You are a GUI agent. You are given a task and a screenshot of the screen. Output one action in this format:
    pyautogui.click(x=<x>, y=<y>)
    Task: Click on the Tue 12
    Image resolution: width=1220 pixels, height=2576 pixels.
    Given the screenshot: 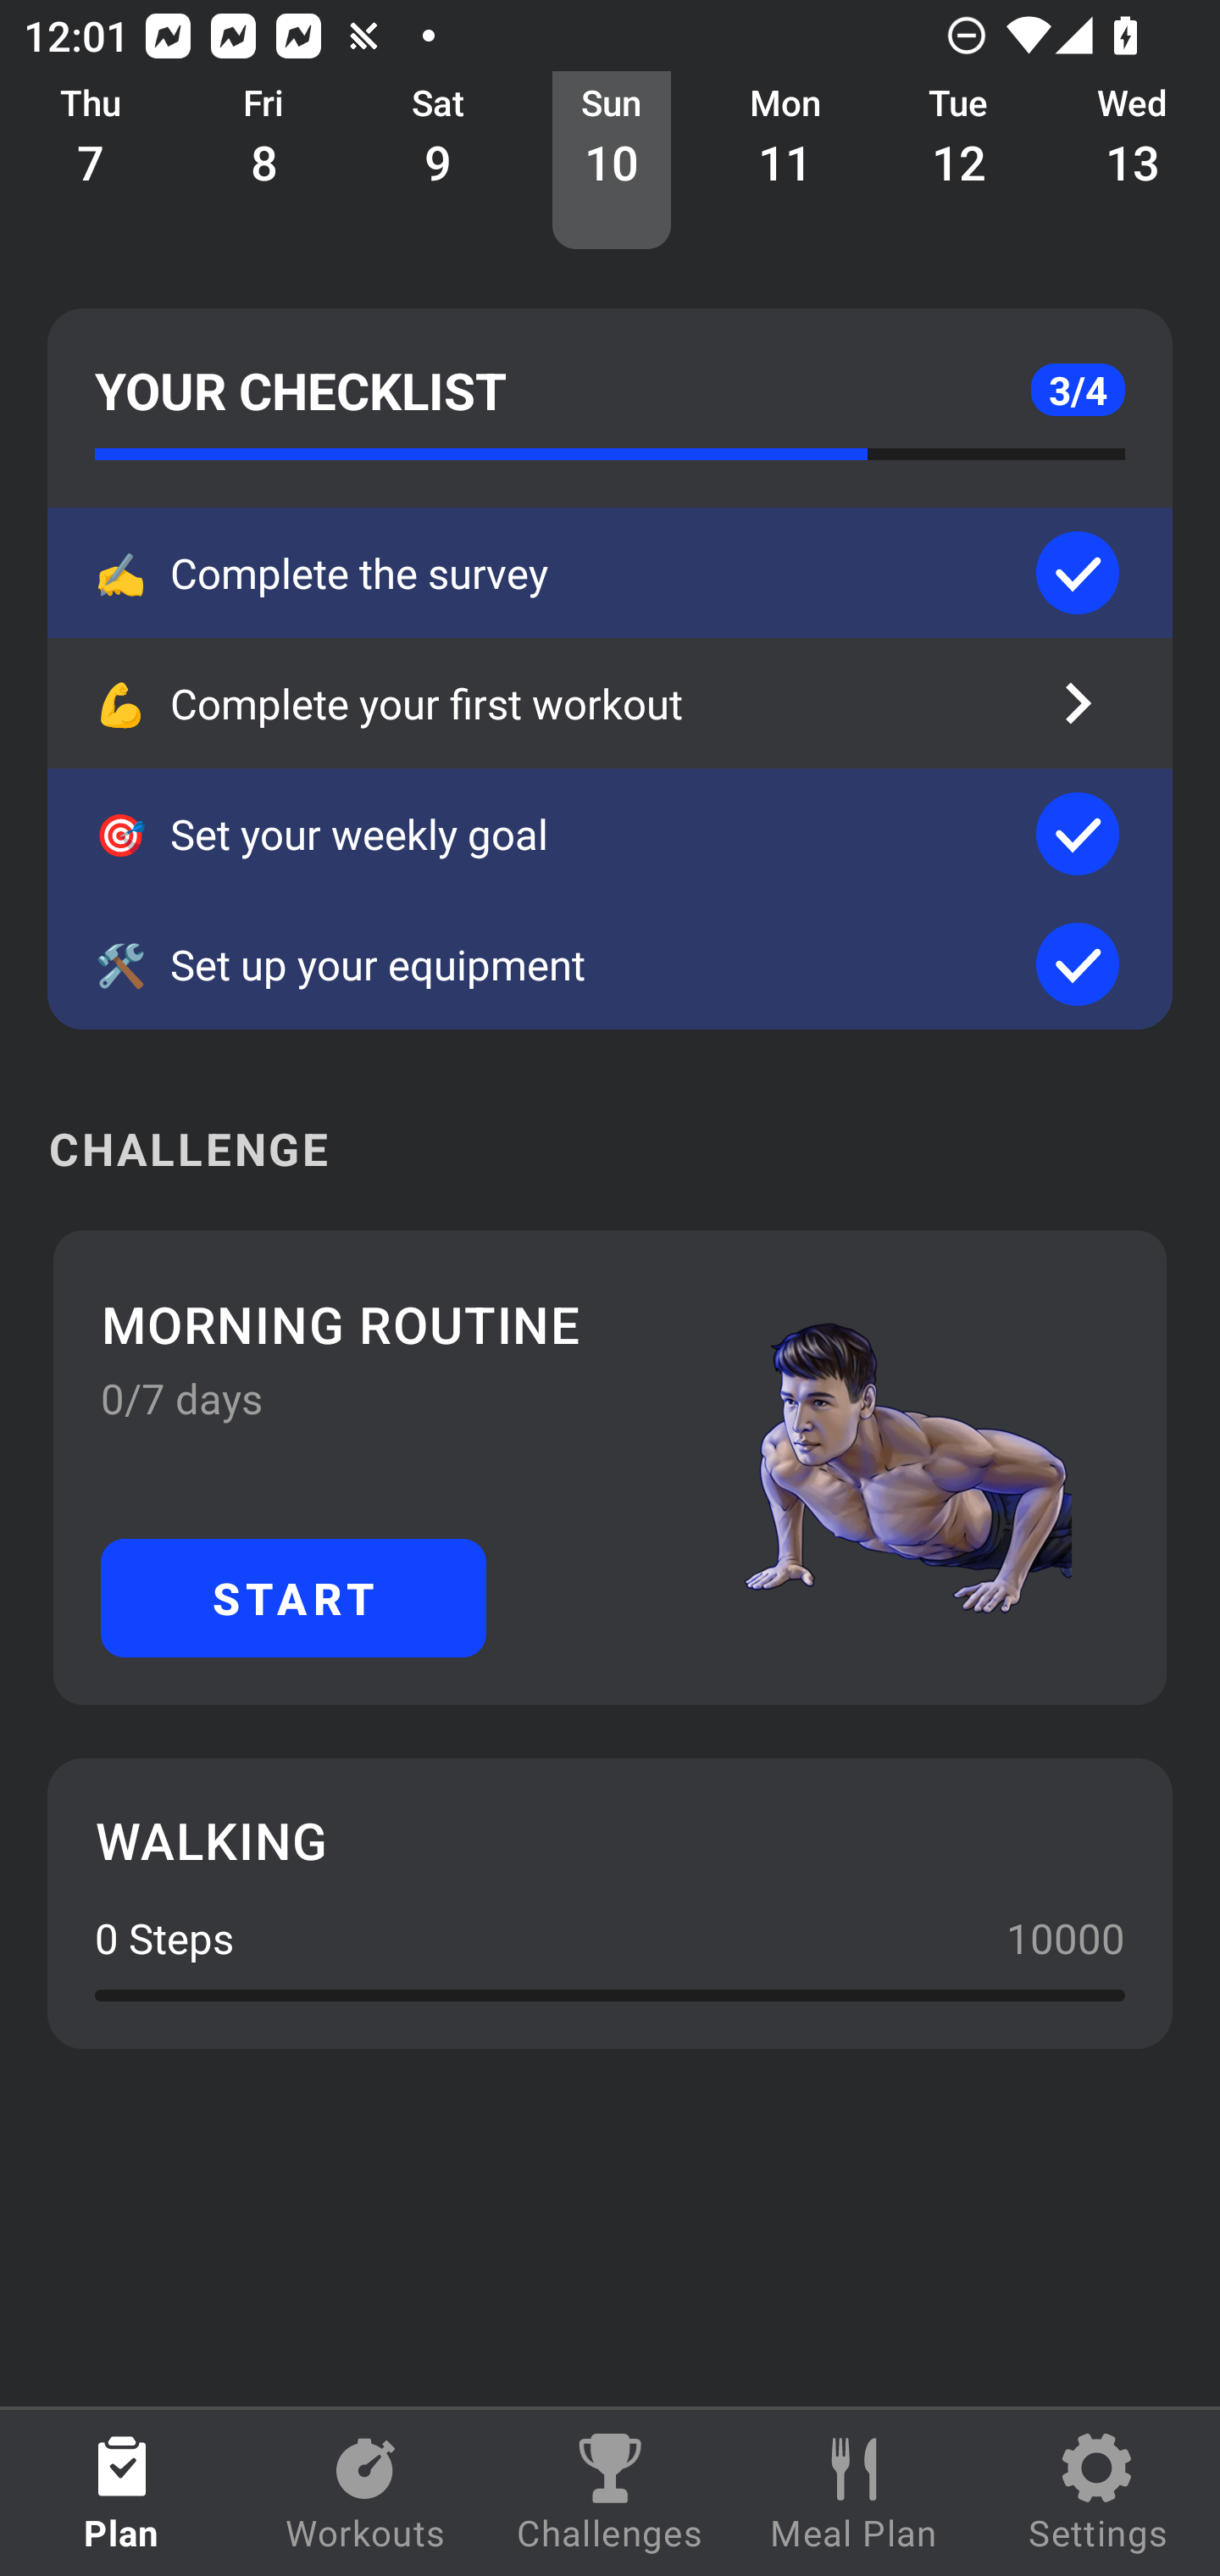 What is the action you would take?
    pyautogui.click(x=959, y=161)
    